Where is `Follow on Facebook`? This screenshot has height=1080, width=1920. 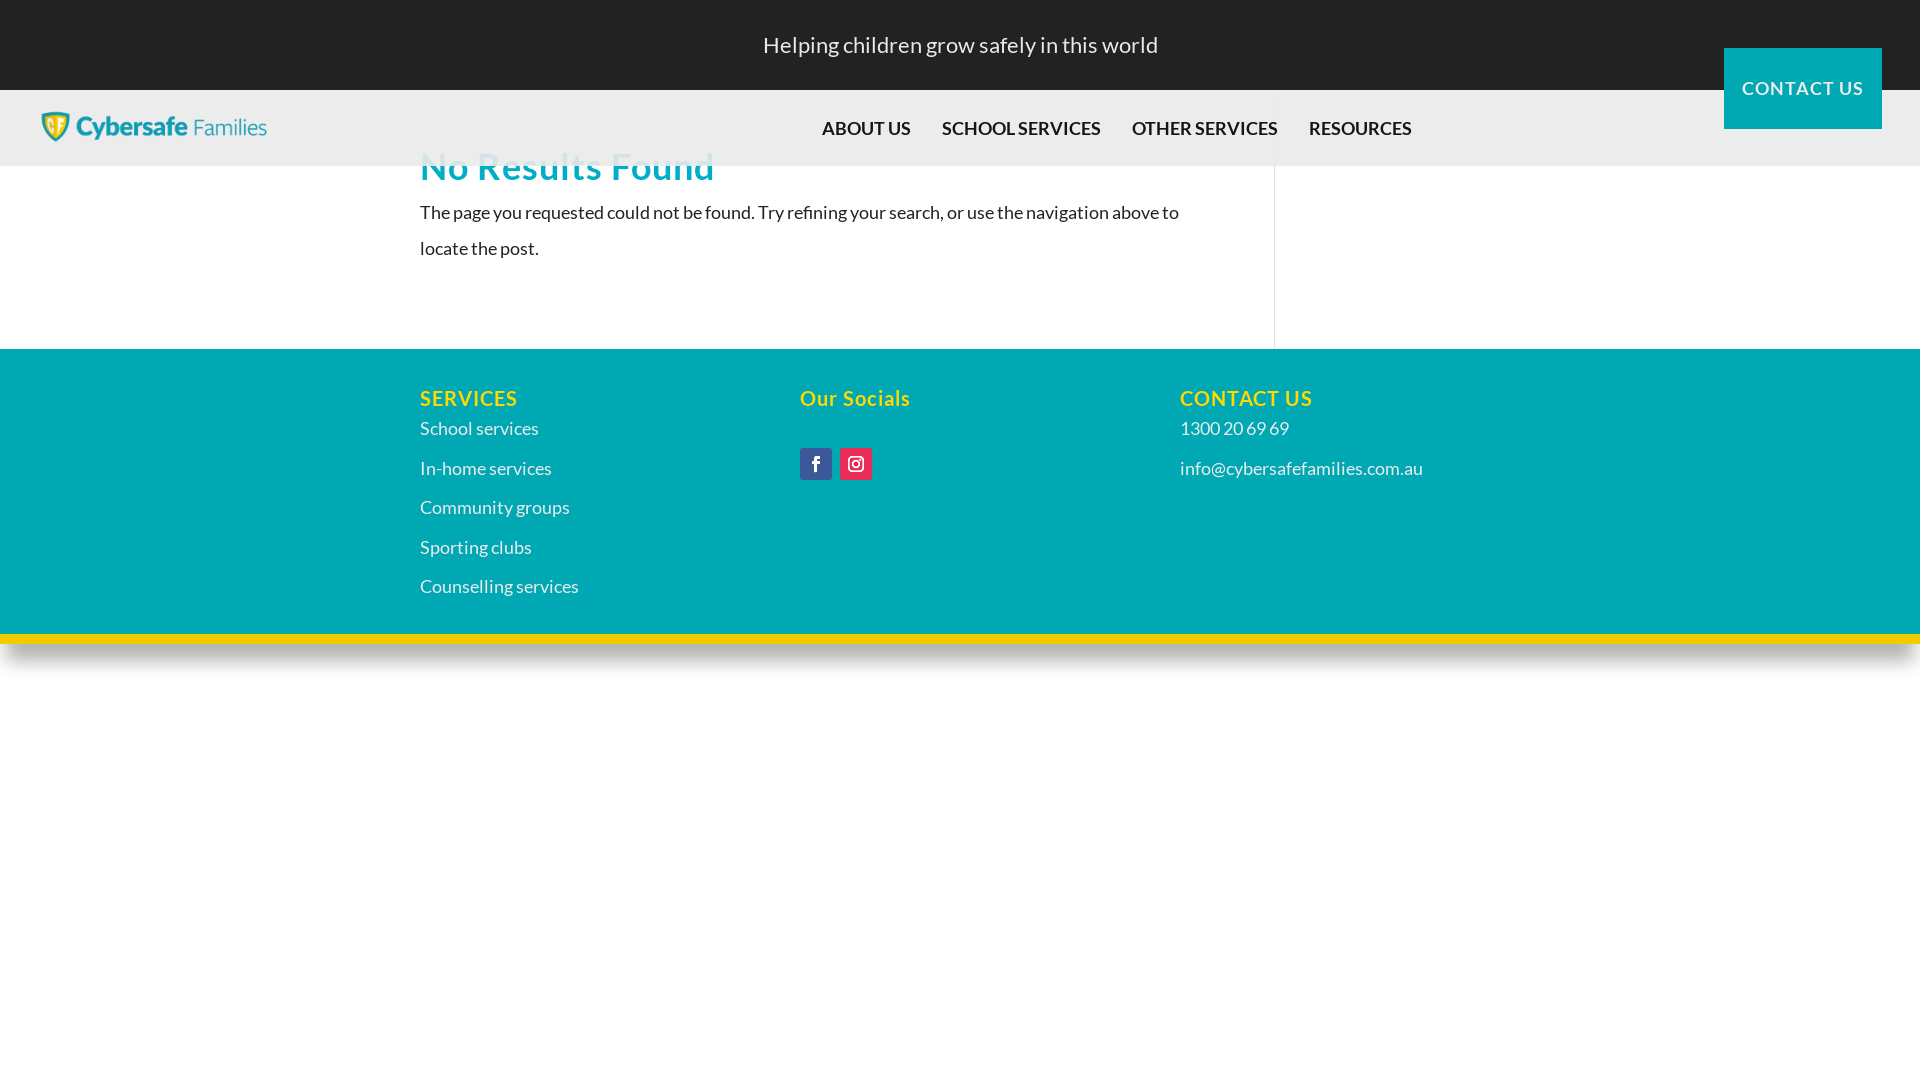 Follow on Facebook is located at coordinates (816, 464).